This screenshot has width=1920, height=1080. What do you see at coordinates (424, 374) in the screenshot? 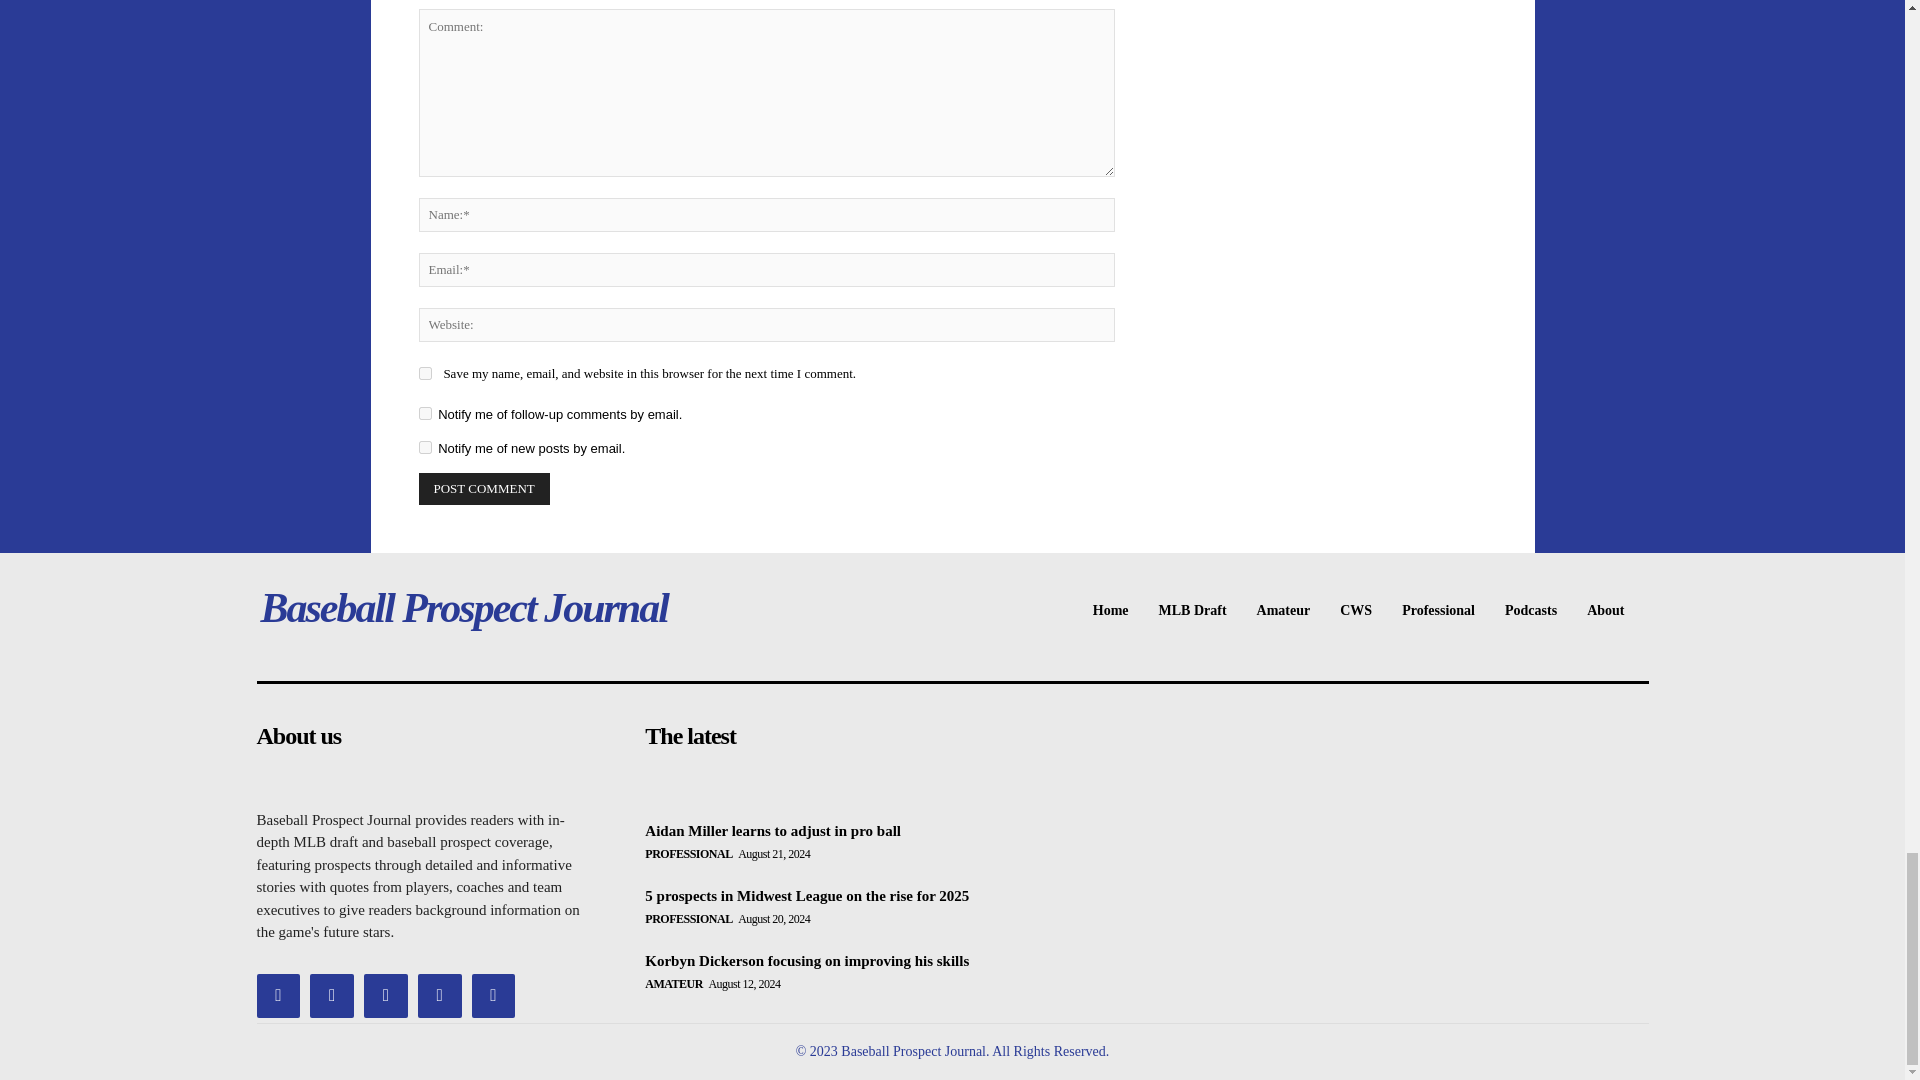
I see `yes` at bounding box center [424, 374].